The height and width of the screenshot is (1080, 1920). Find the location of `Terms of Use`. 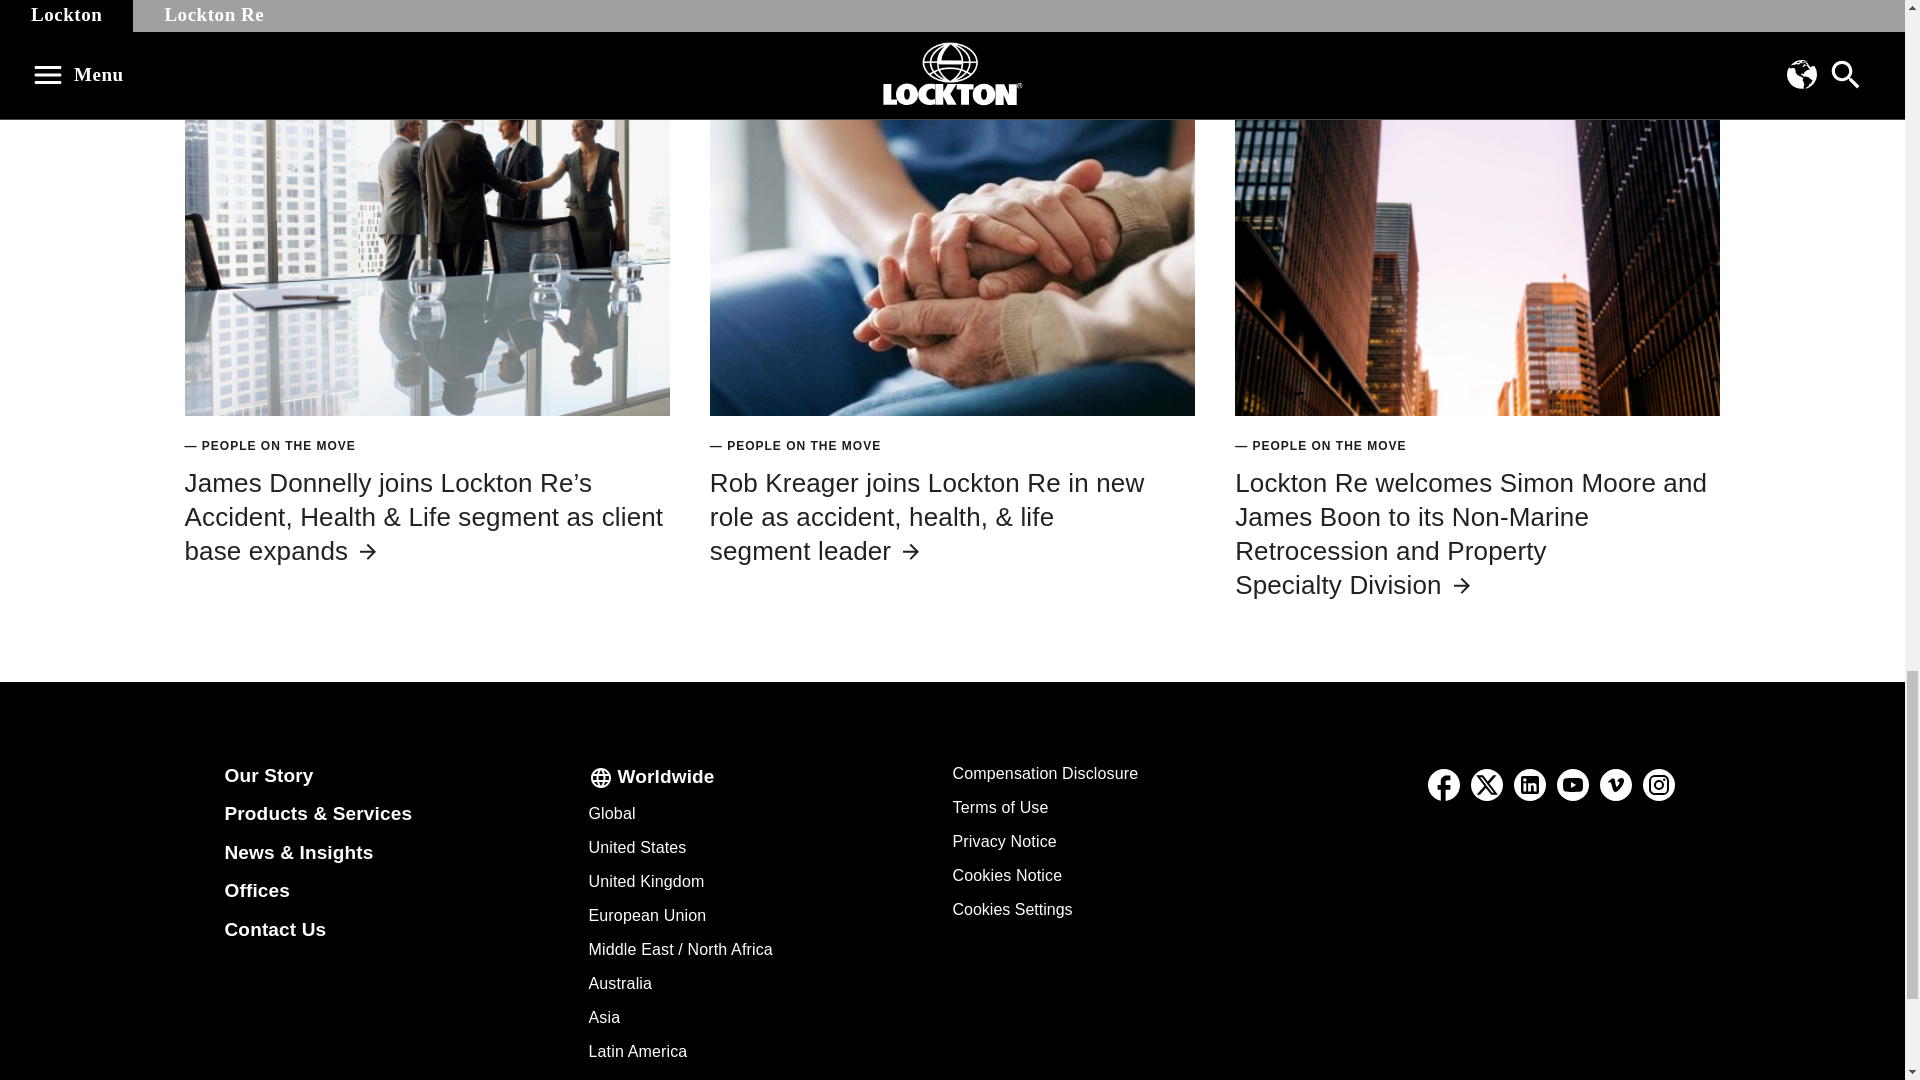

Terms of Use is located at coordinates (1000, 808).